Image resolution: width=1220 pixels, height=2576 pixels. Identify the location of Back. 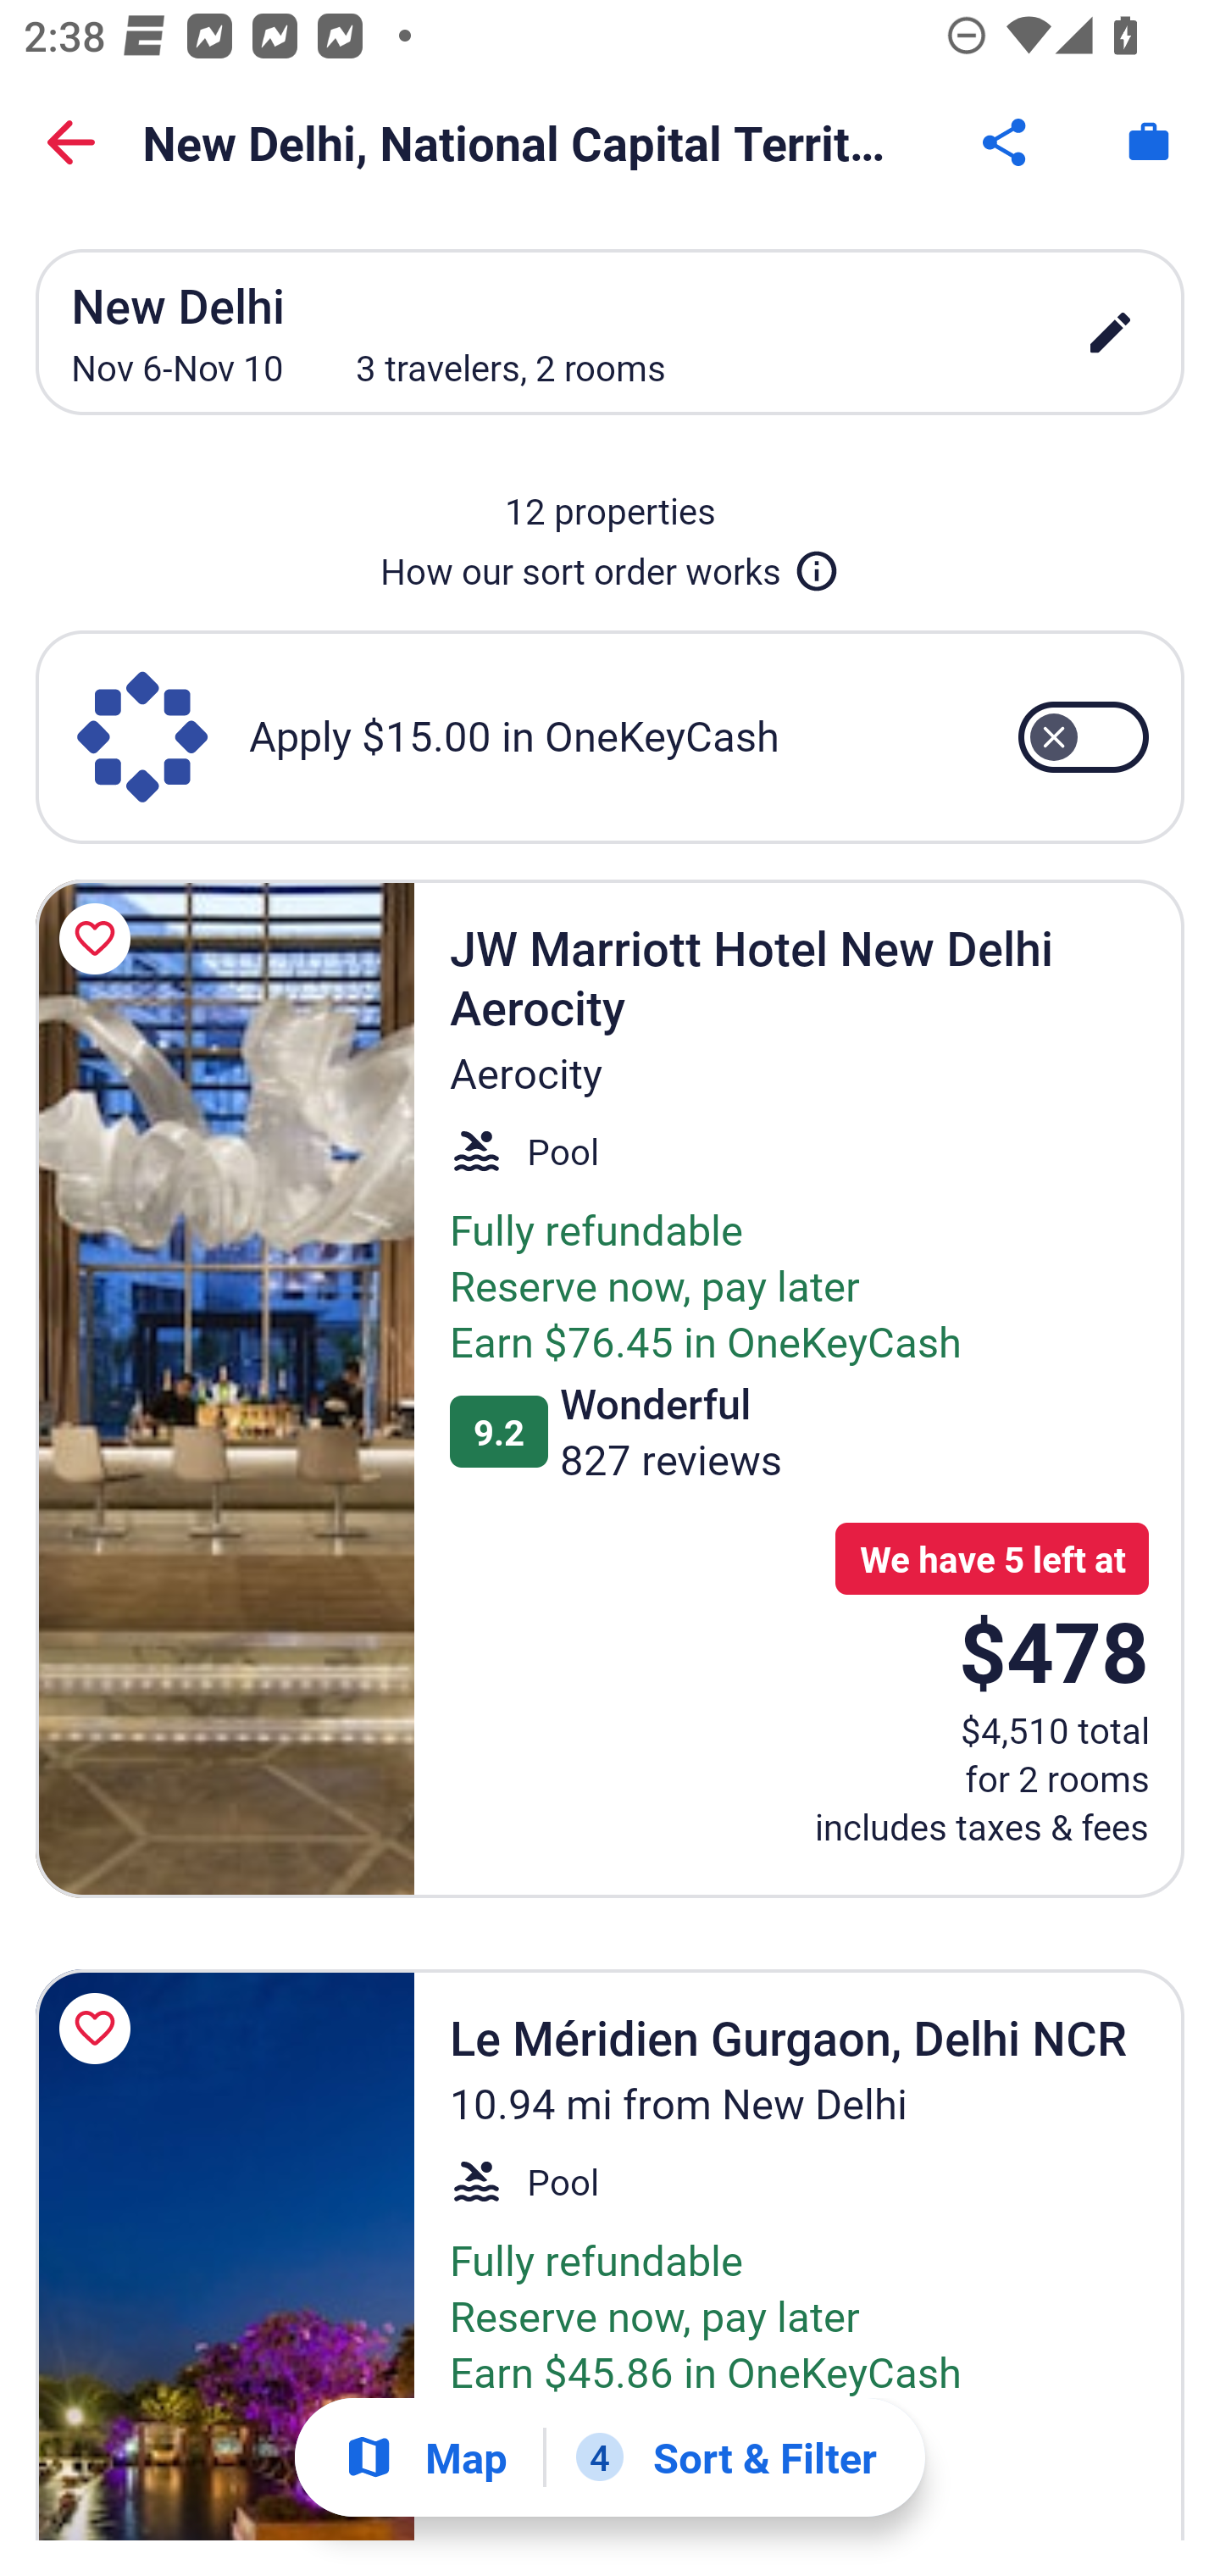
(71, 142).